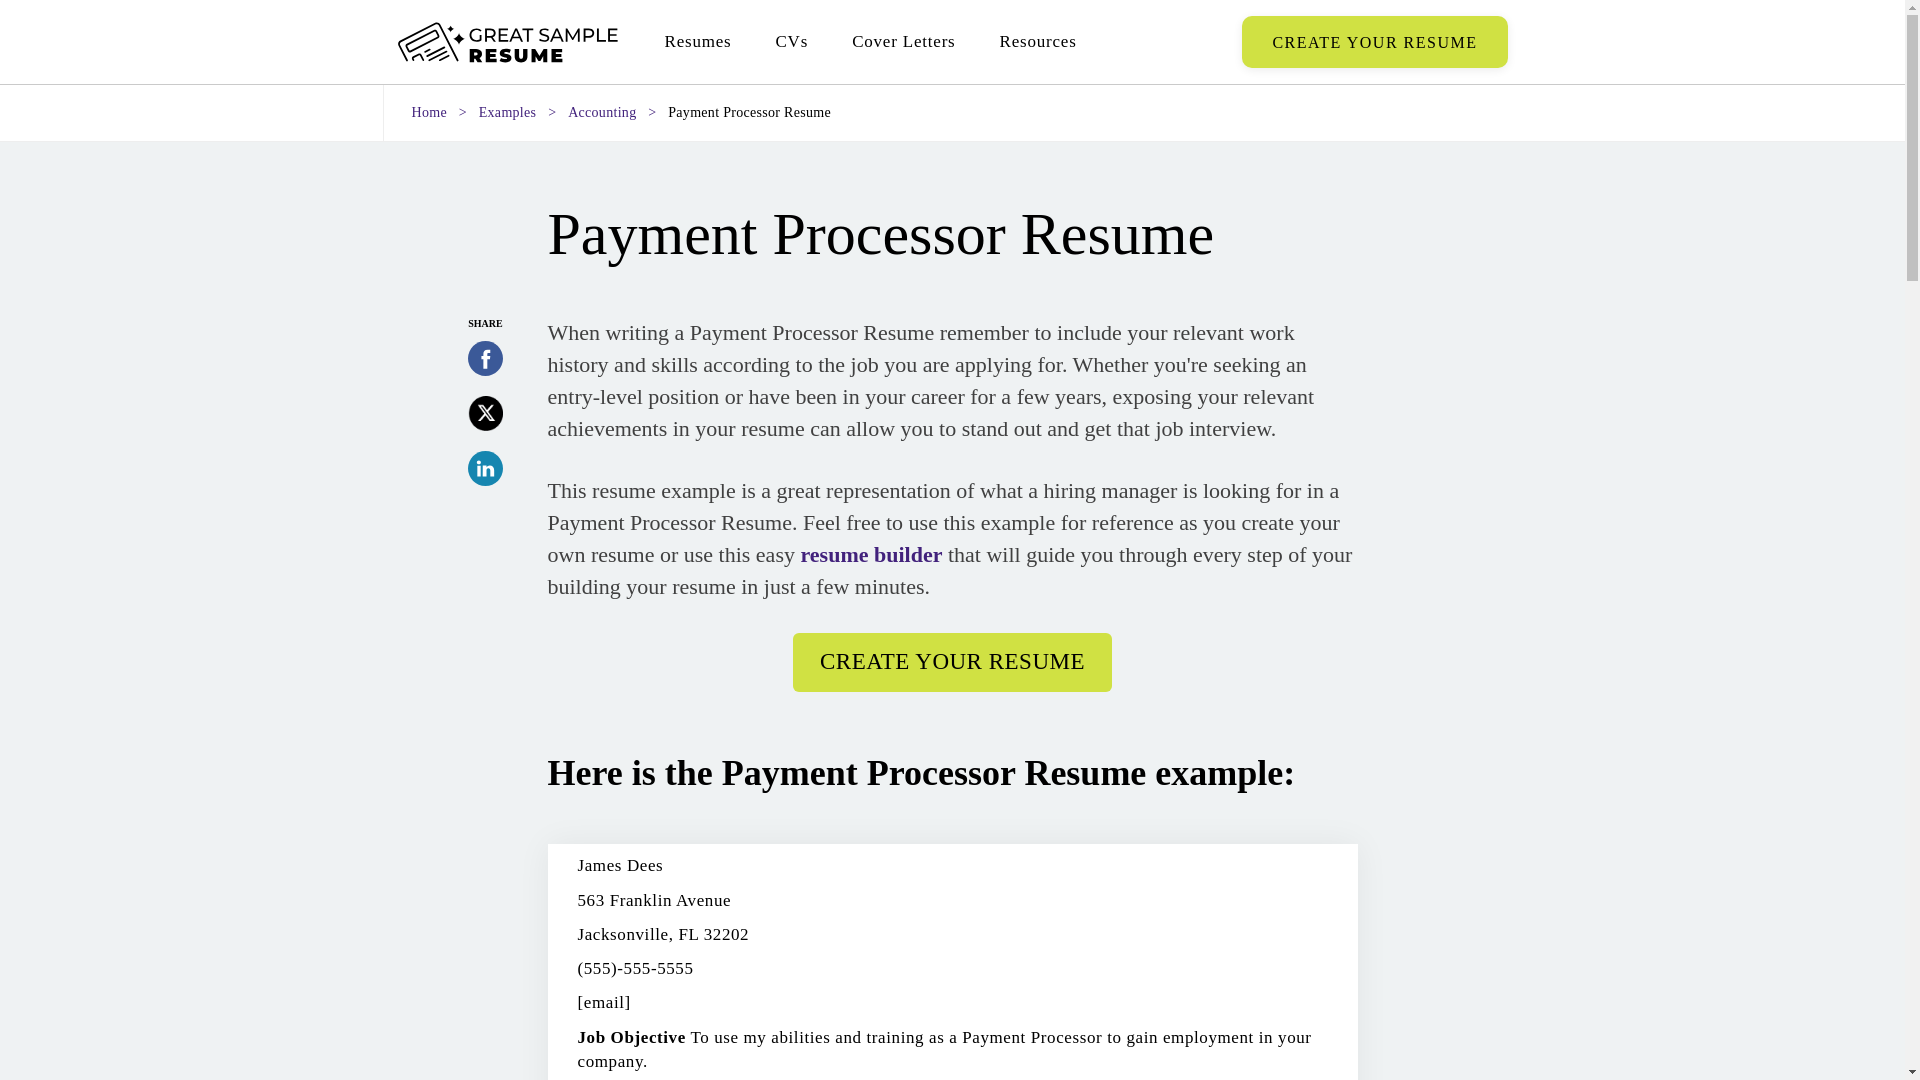 The height and width of the screenshot is (1080, 1920). What do you see at coordinates (903, 42) in the screenshot?
I see `Cover Letters` at bounding box center [903, 42].